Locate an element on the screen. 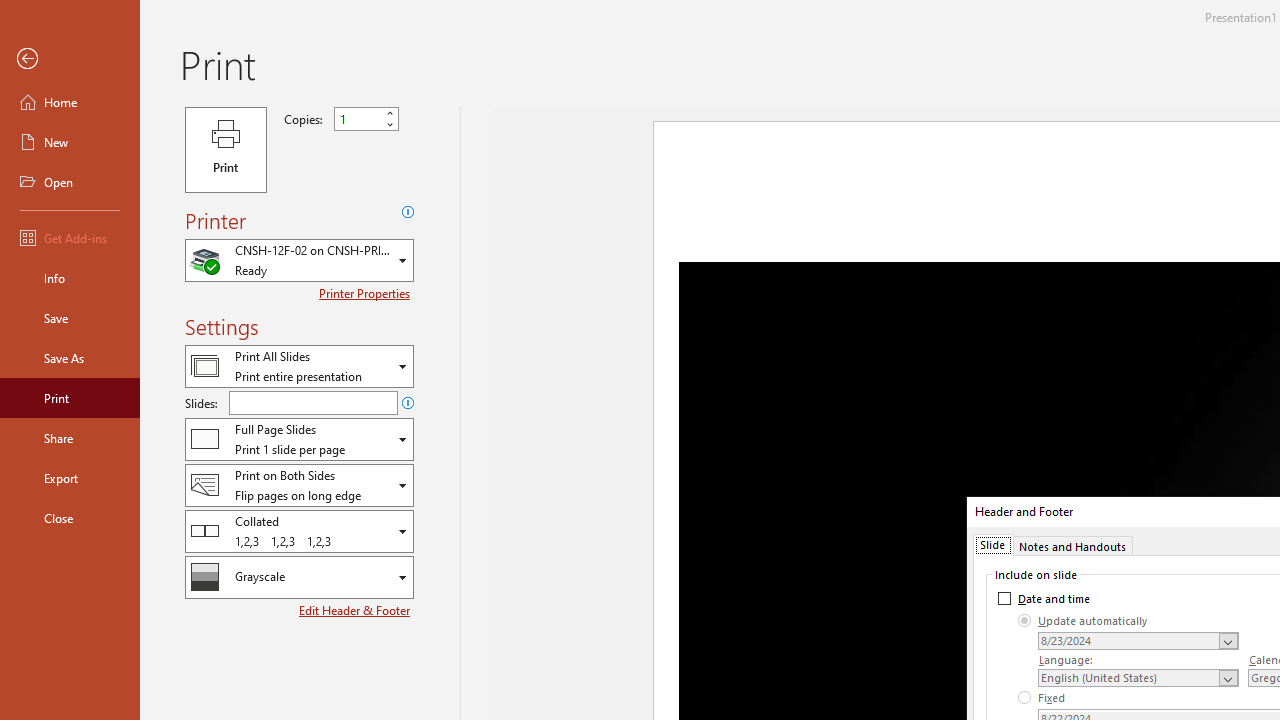 The image size is (1280, 720). Color/Grayscale is located at coordinates (299, 577).